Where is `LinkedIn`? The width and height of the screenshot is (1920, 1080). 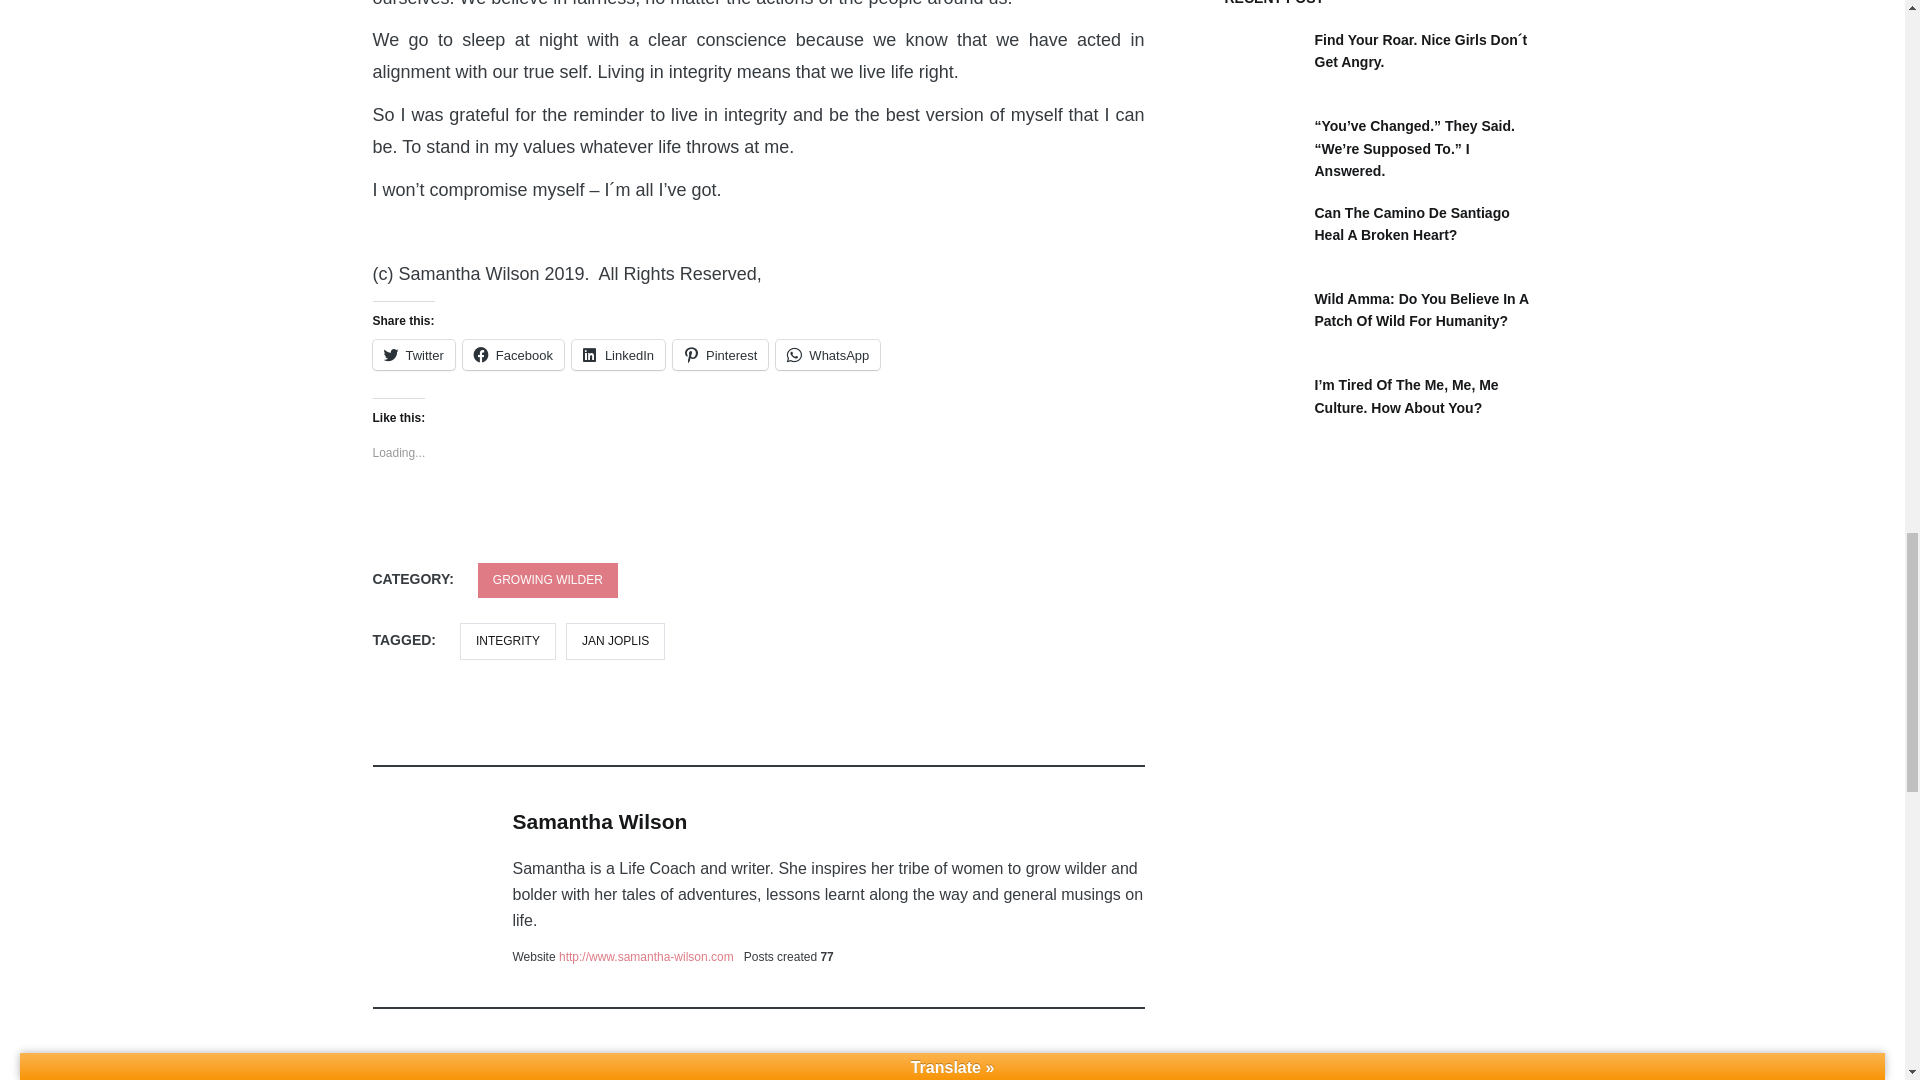
LinkedIn is located at coordinates (618, 355).